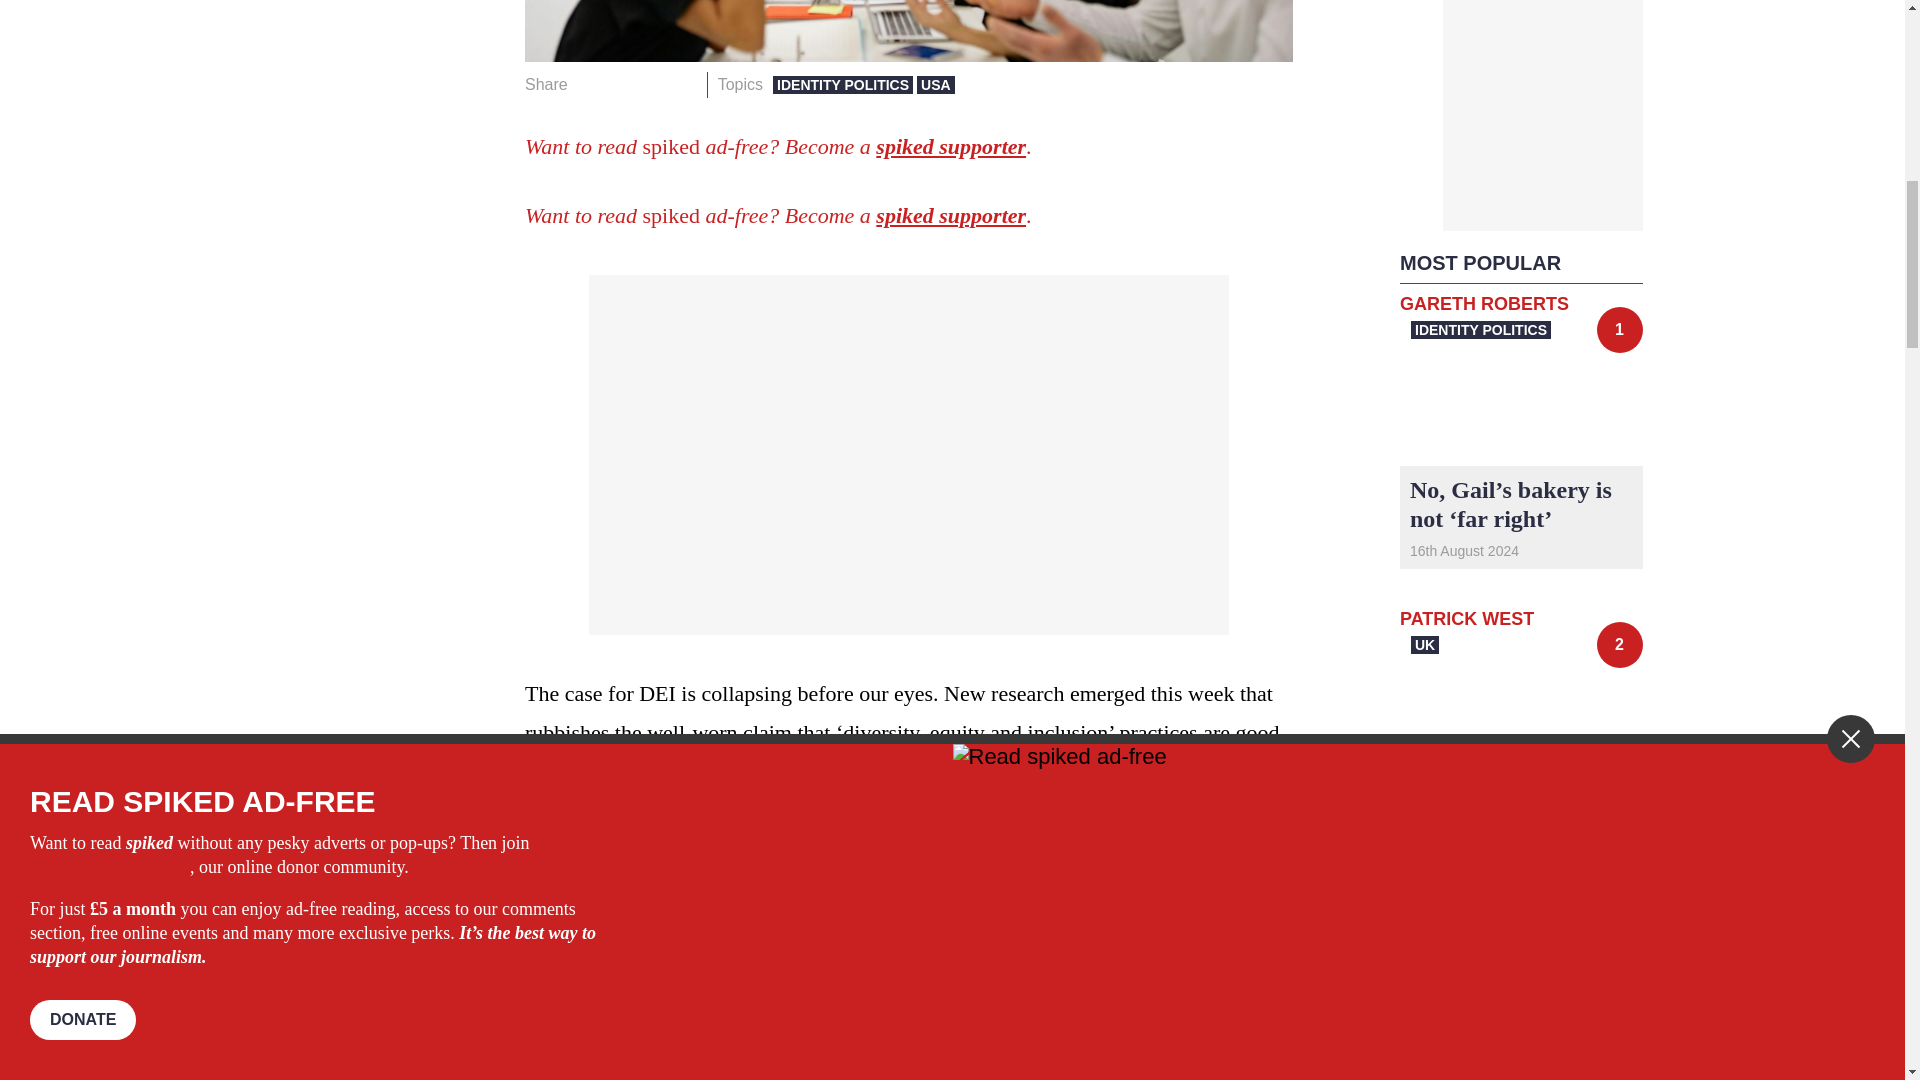  Describe the element at coordinates (622, 85) in the screenshot. I see `Share on Twitter` at that location.